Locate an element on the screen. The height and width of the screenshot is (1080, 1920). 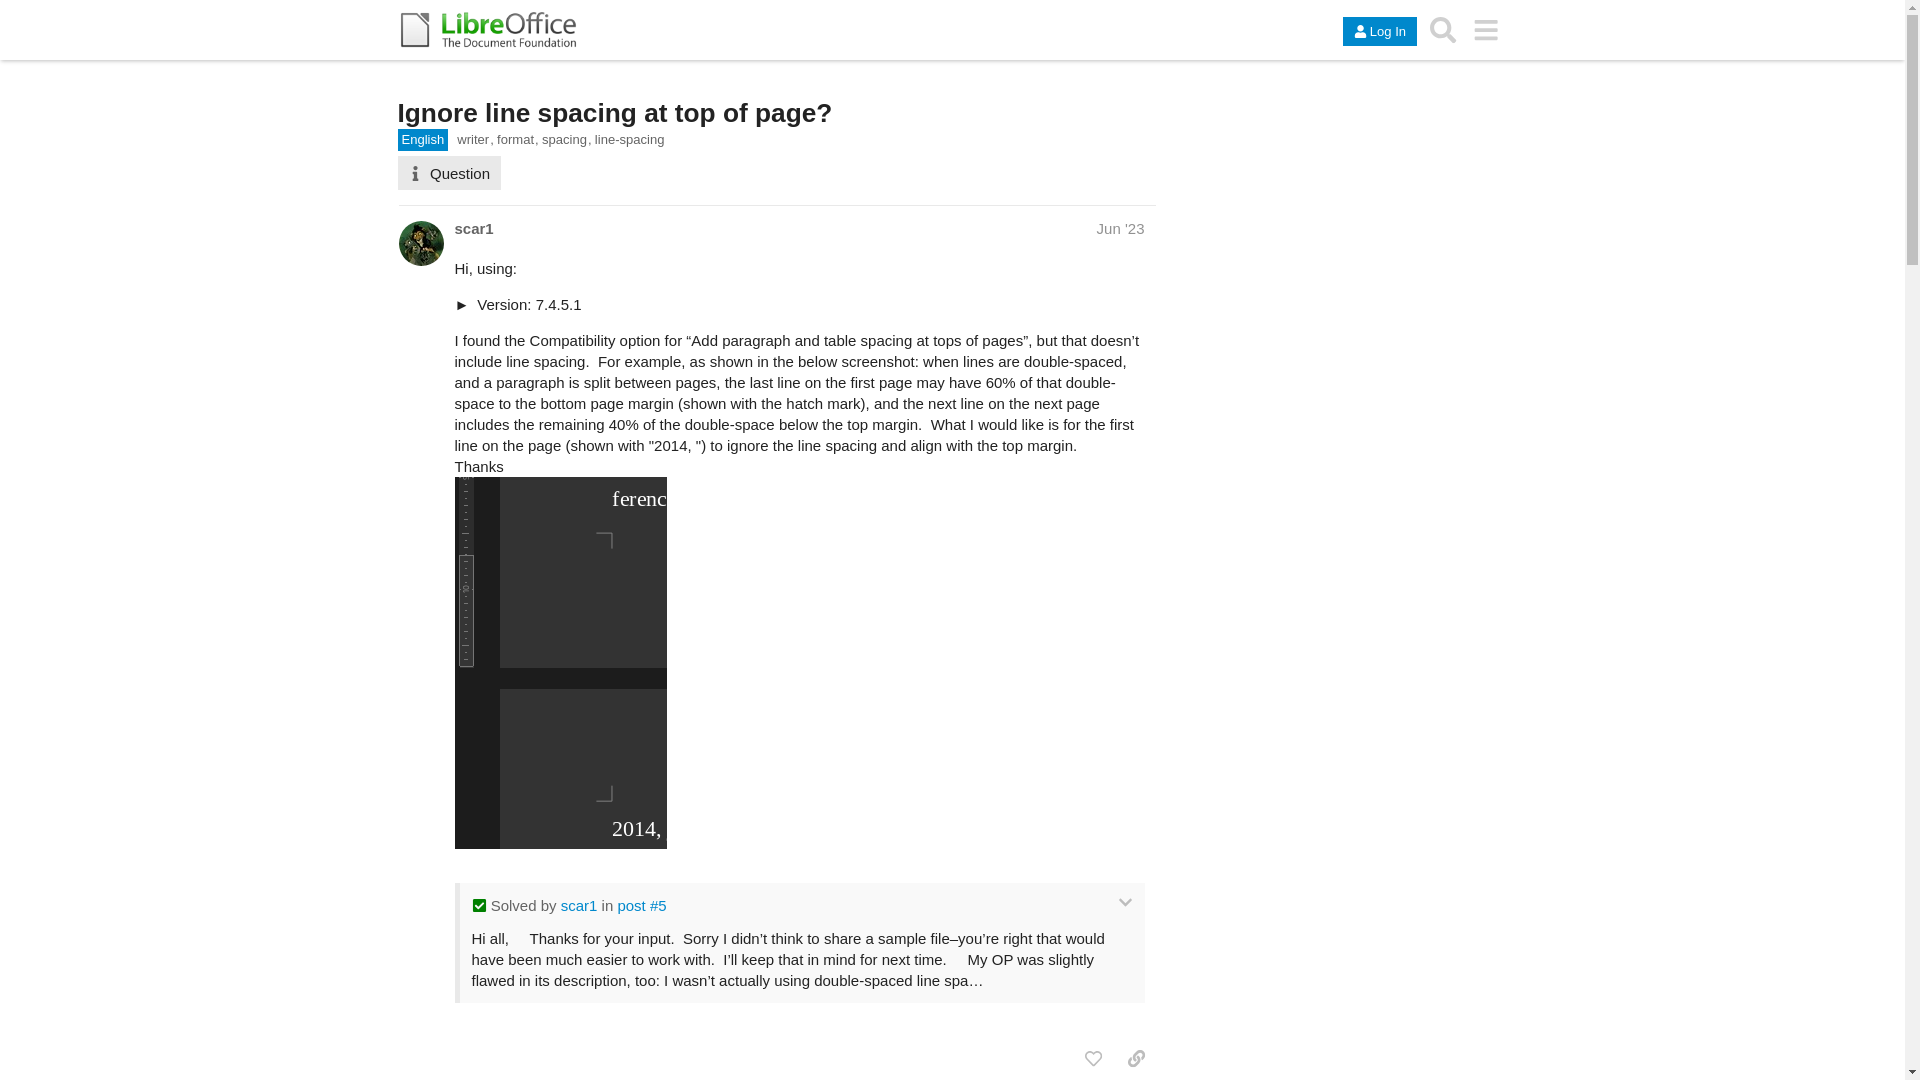
Question is located at coordinates (449, 172).